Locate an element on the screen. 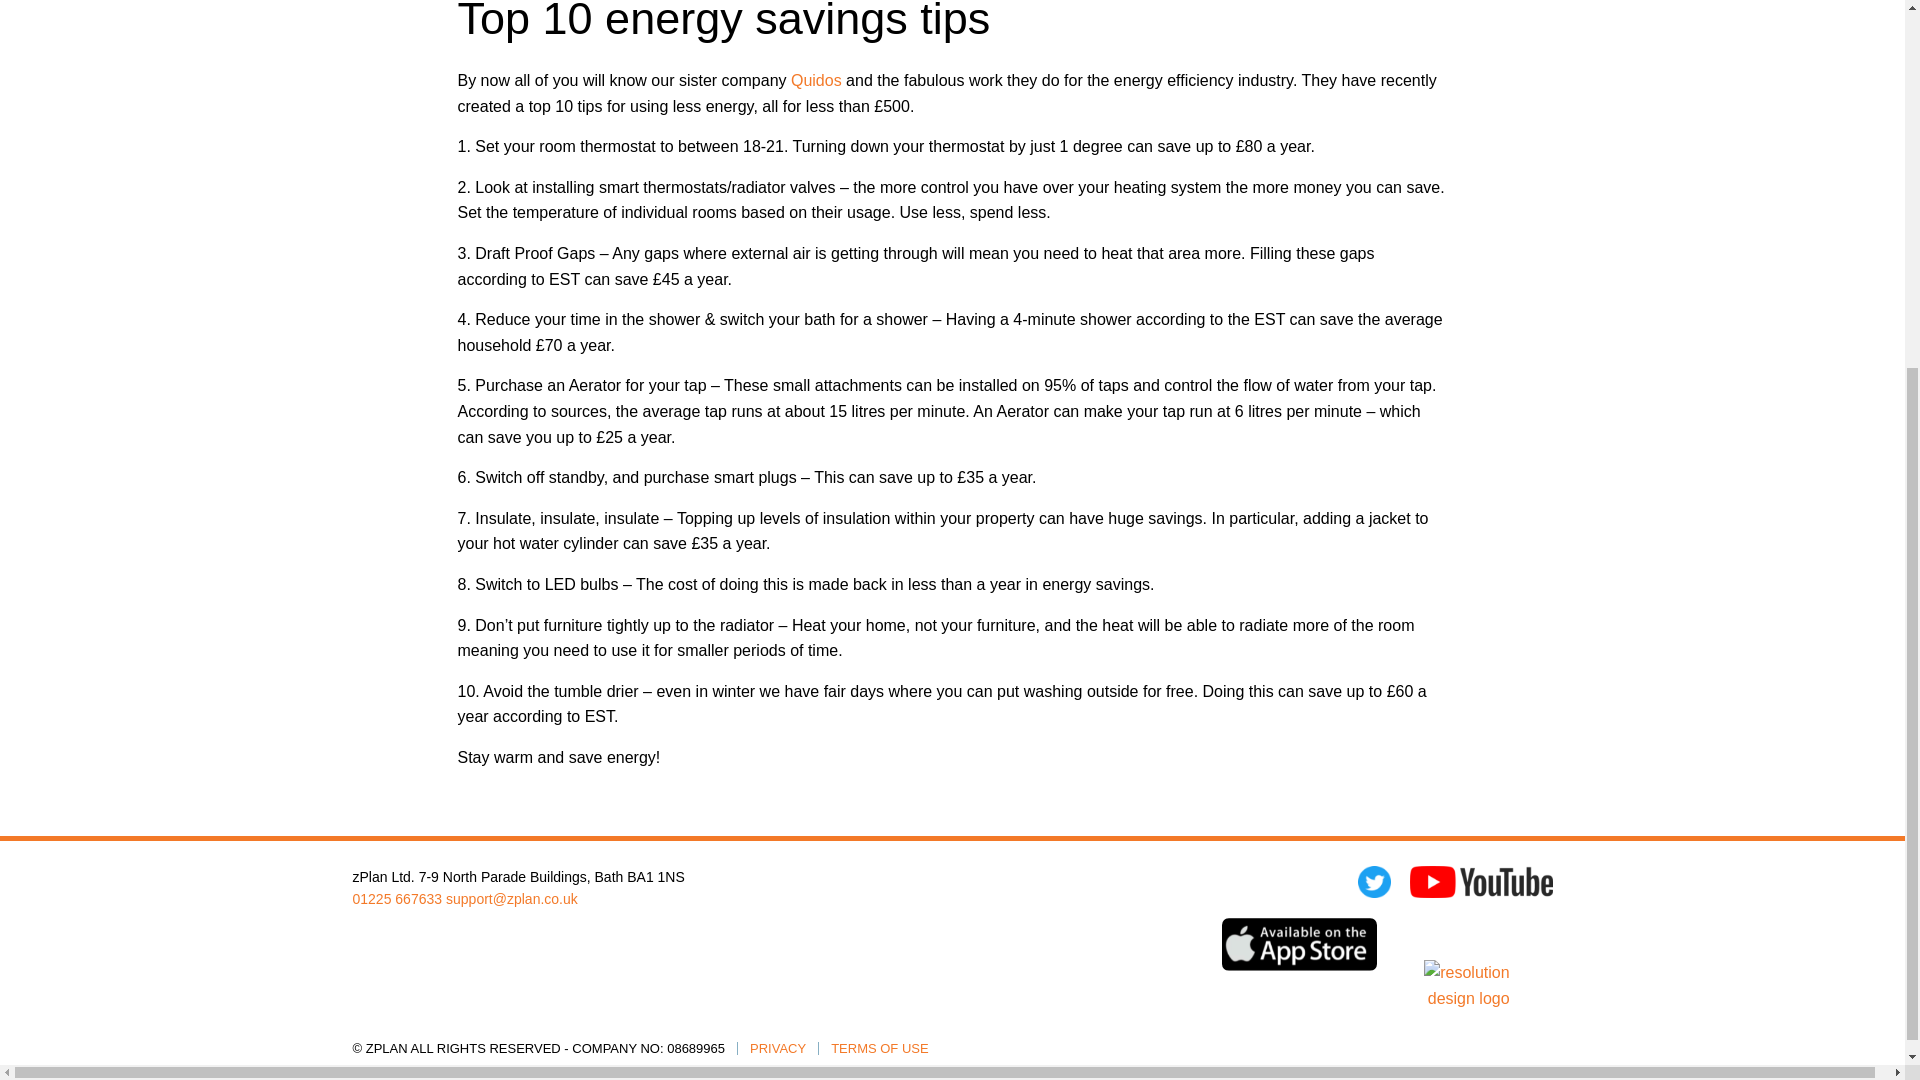 The height and width of the screenshot is (1080, 1920). TERMS OF USE is located at coordinates (878, 1048).